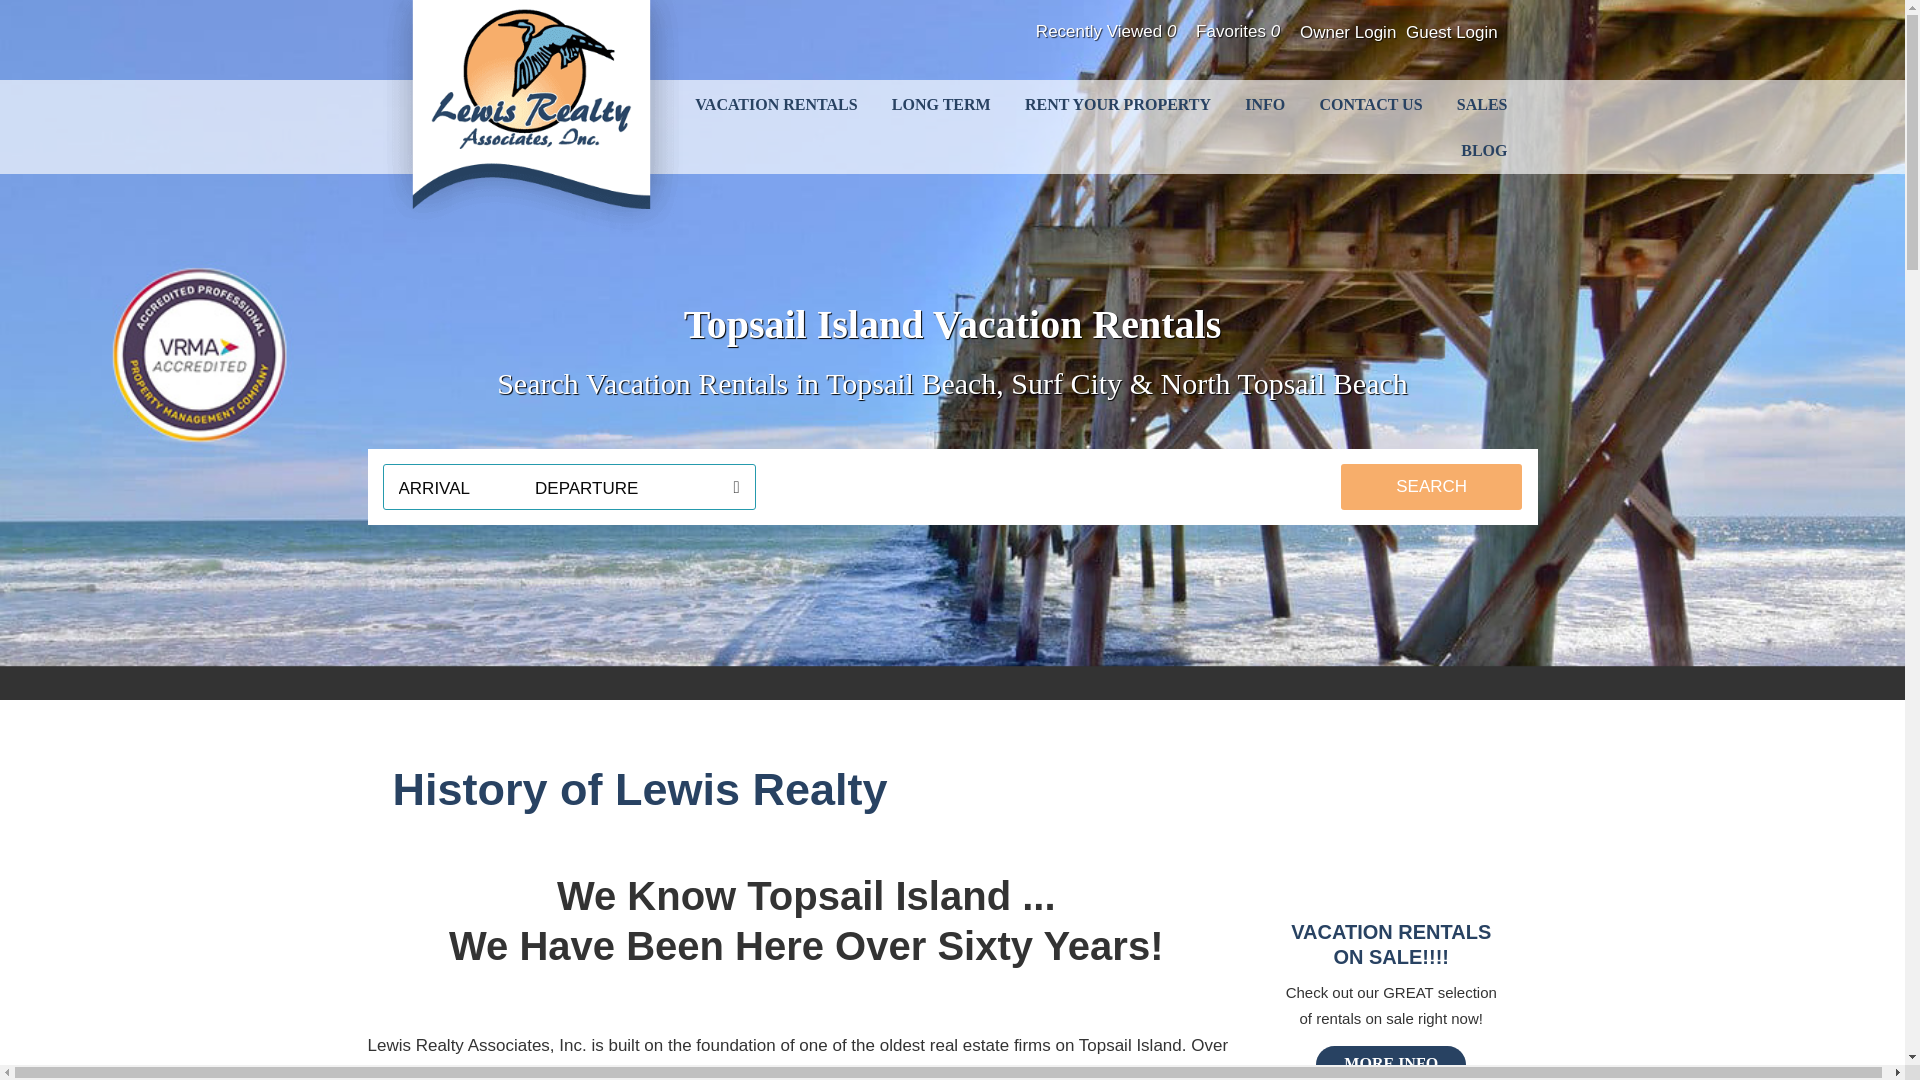 The height and width of the screenshot is (1080, 1920). I want to click on INFO, so click(1264, 105).